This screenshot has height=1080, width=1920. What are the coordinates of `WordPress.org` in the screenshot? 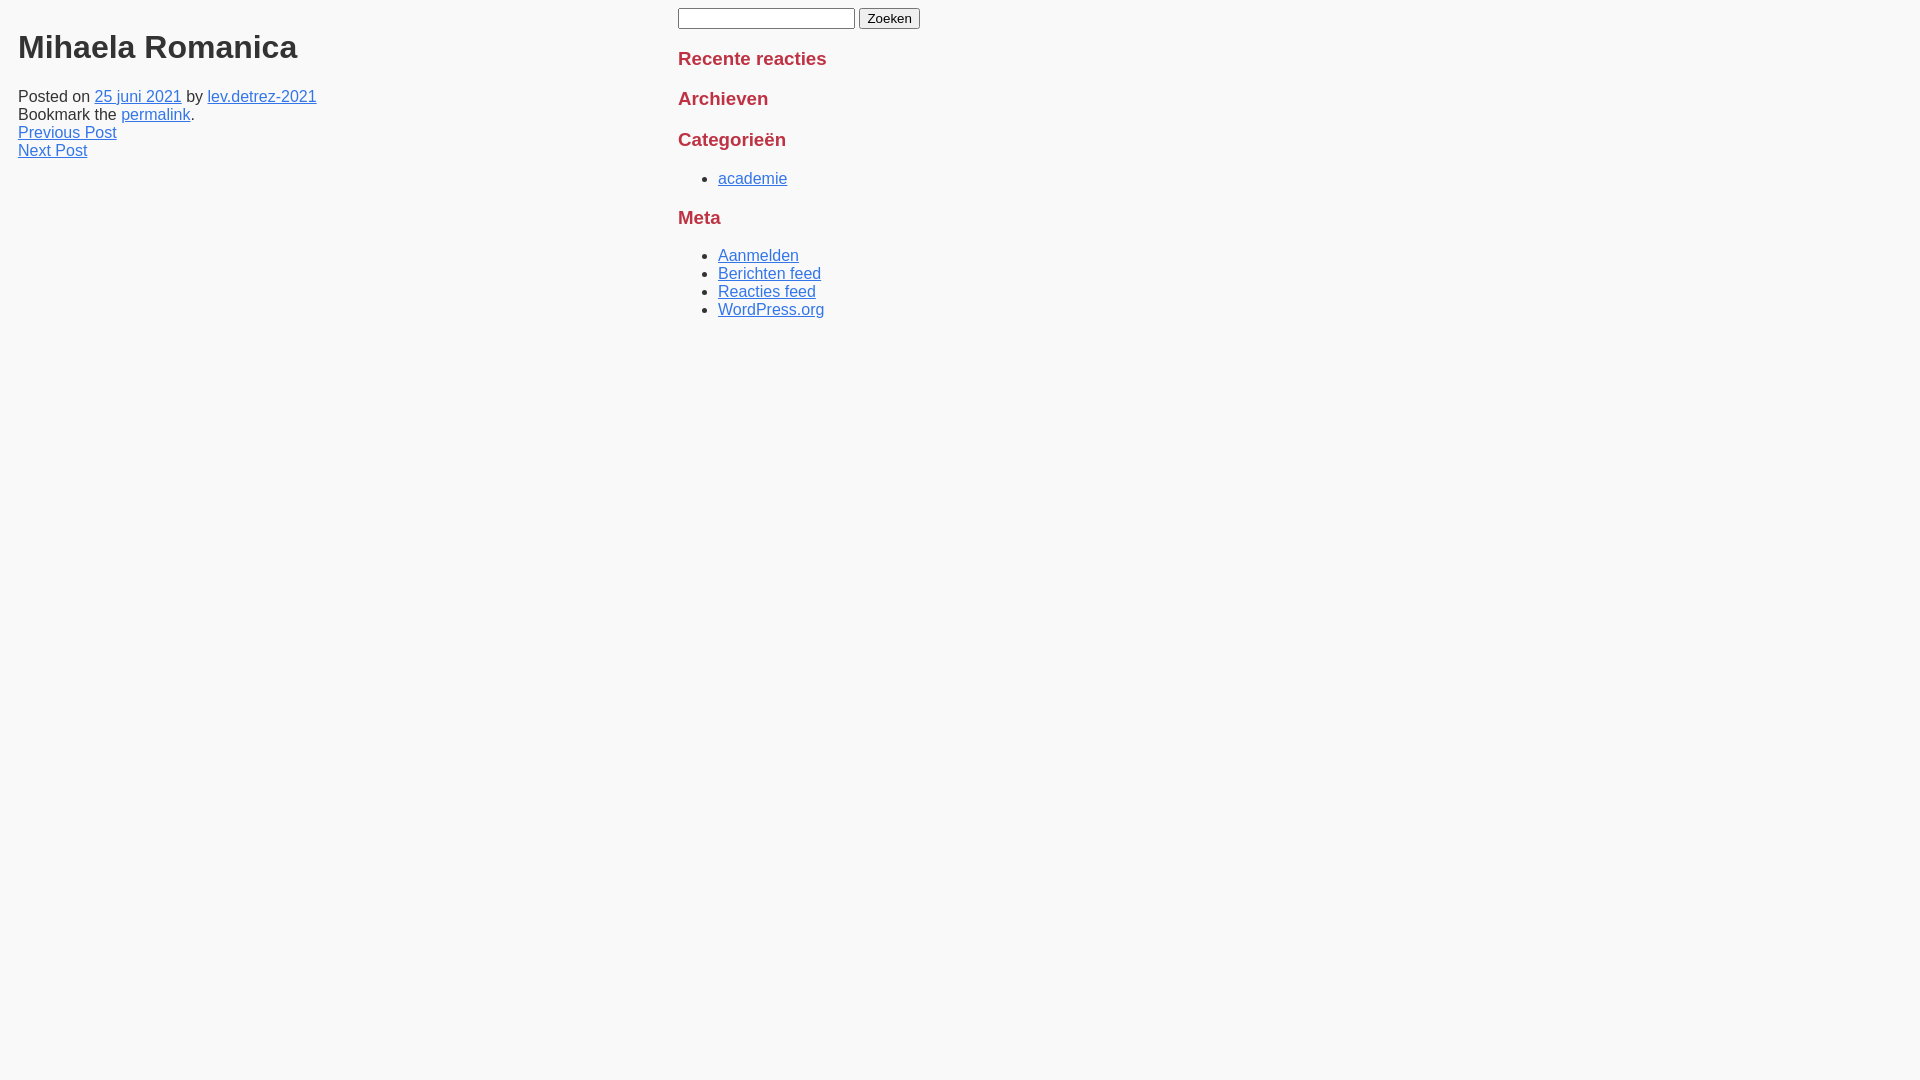 It's located at (771, 310).